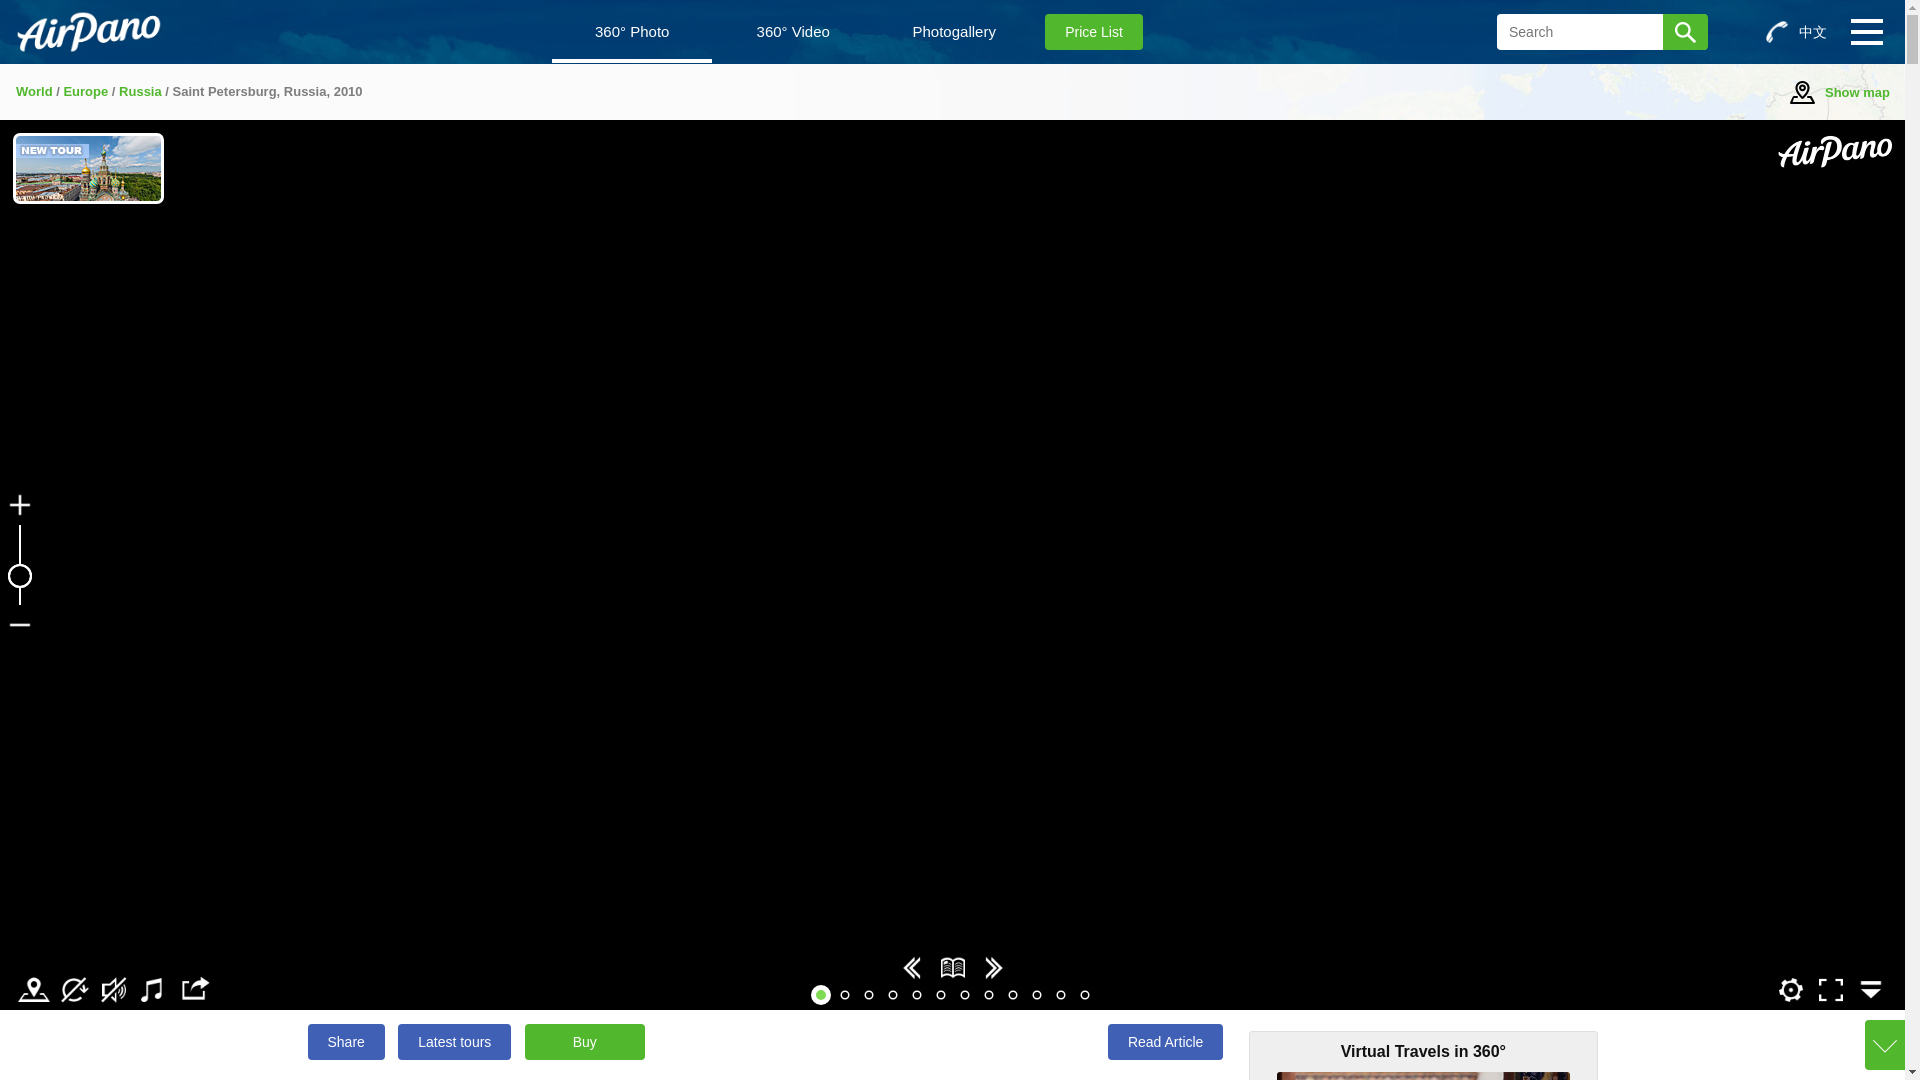  I want to click on Russia, so click(140, 92).